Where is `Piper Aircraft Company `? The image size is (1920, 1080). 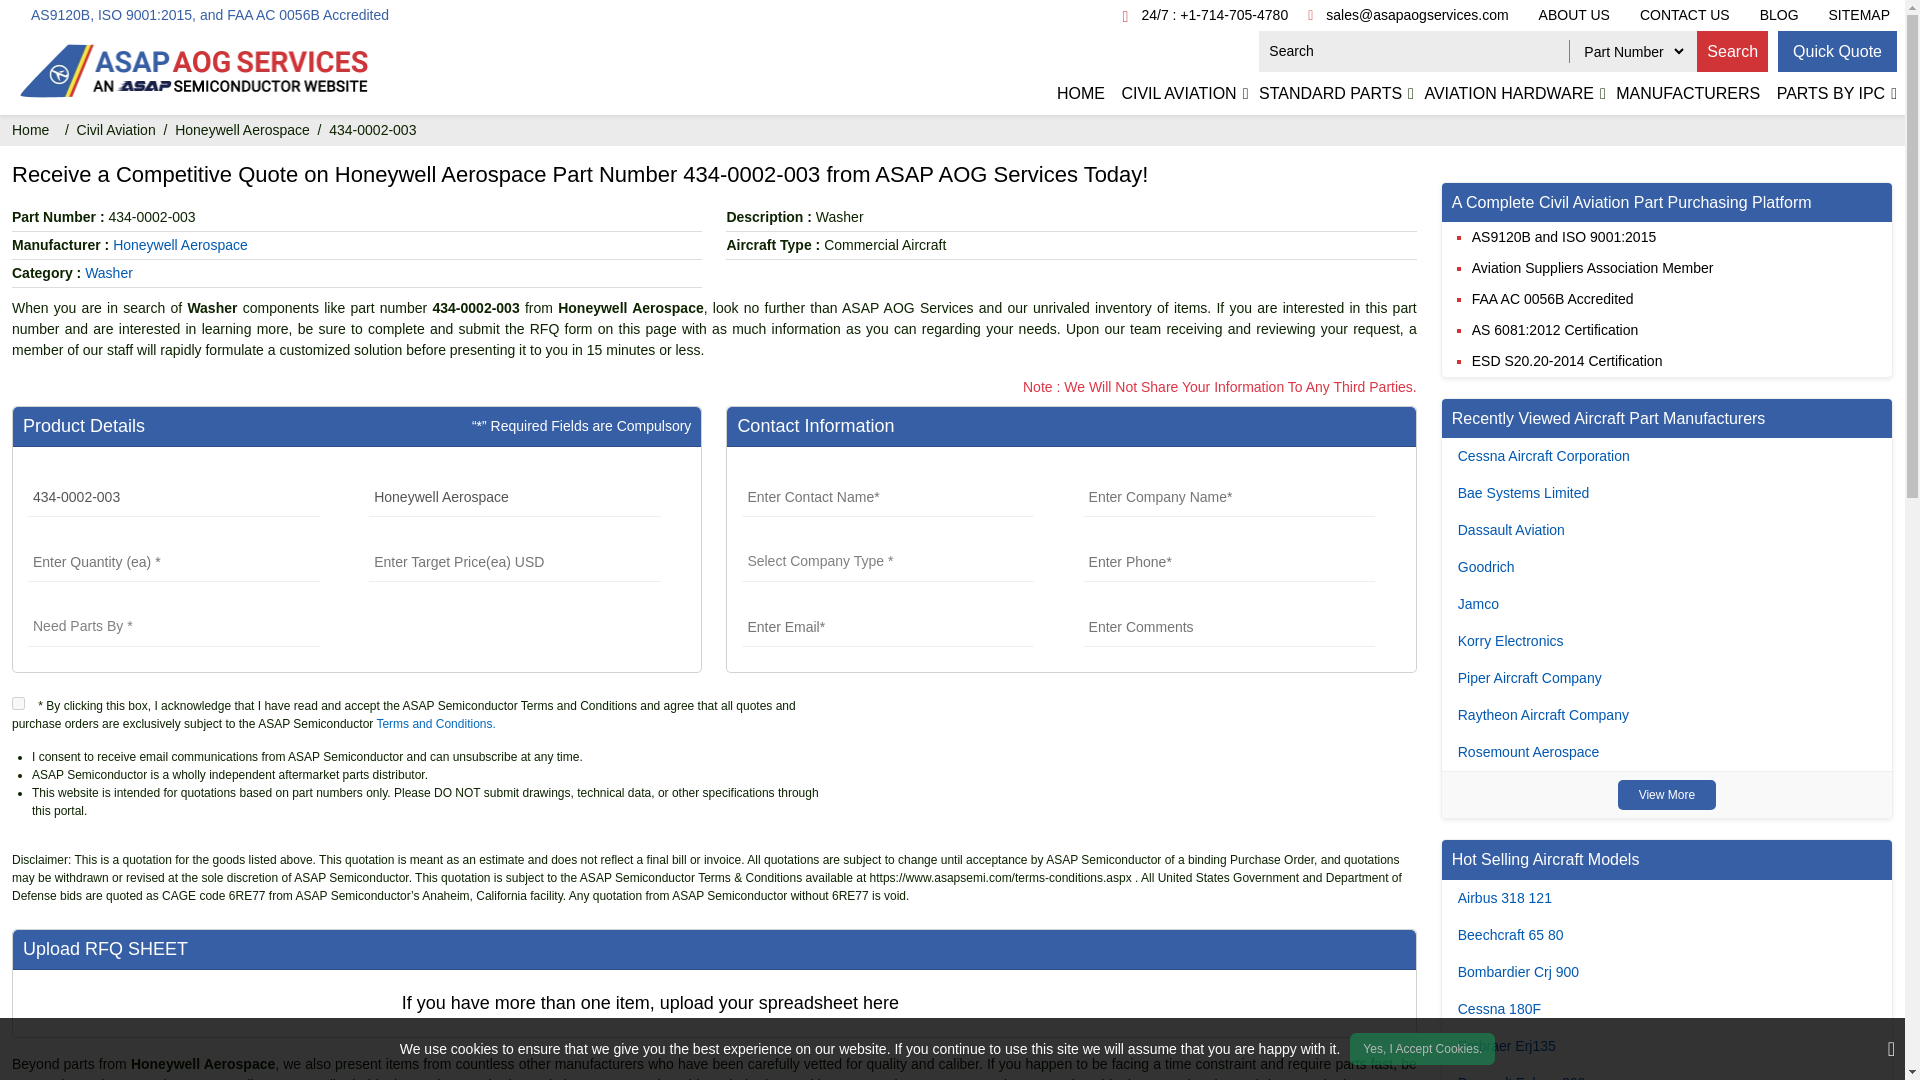
Piper Aircraft Company  is located at coordinates (1529, 677).